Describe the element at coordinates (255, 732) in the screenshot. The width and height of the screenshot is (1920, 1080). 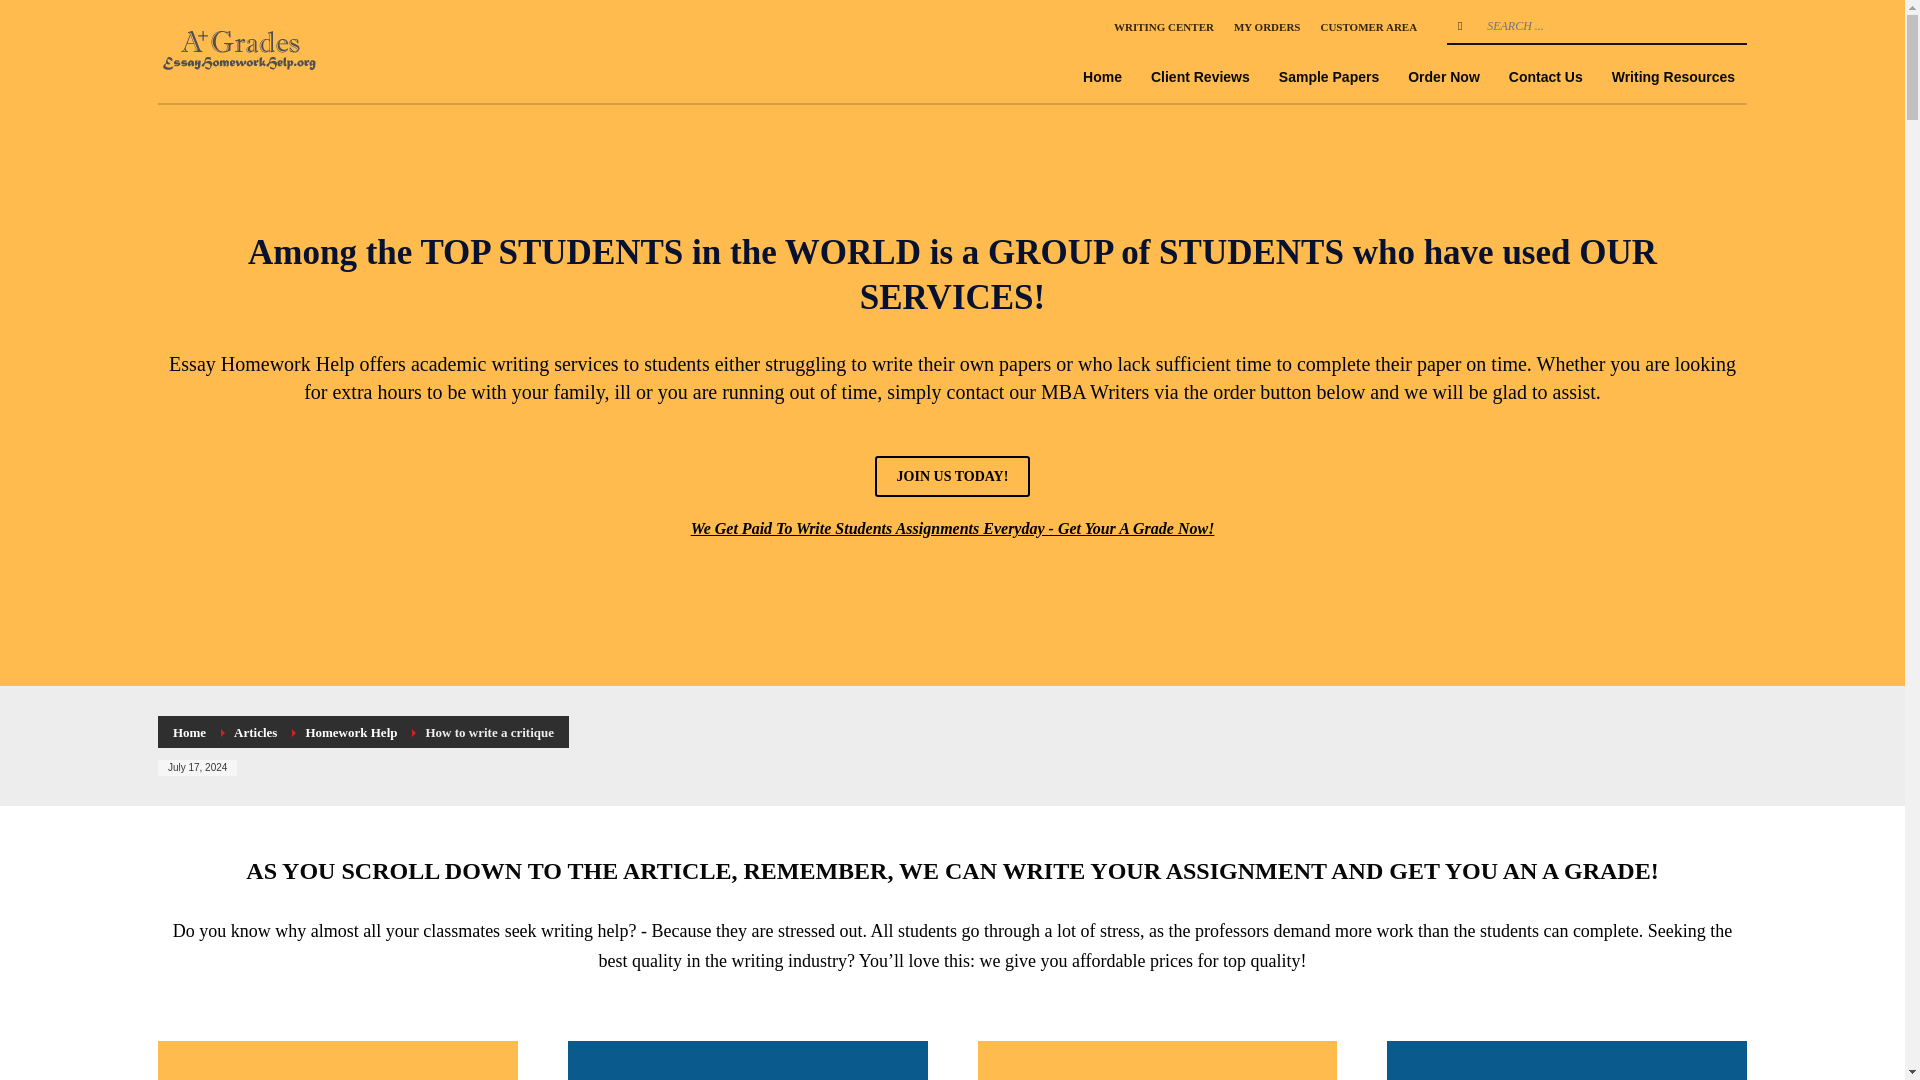
I see `Articles` at that location.